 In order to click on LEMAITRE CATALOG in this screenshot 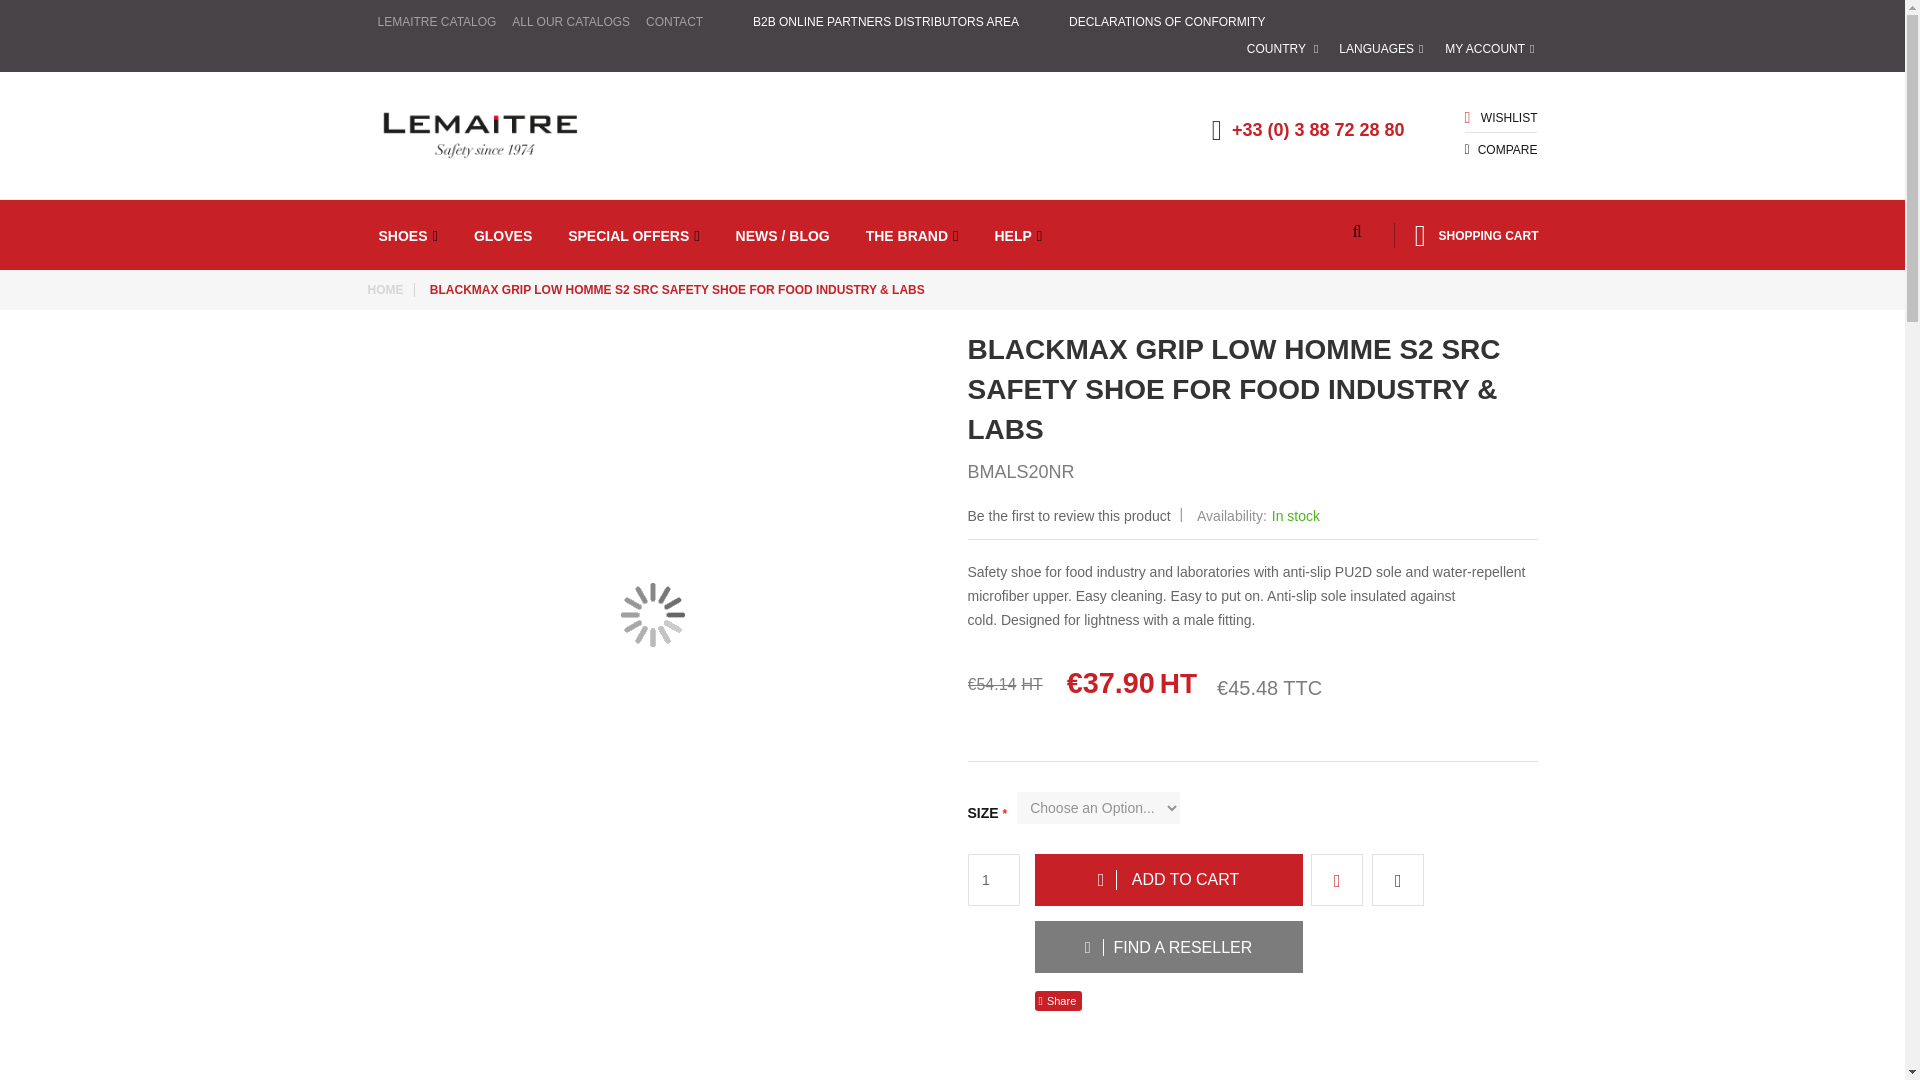, I will do `click(438, 21)`.